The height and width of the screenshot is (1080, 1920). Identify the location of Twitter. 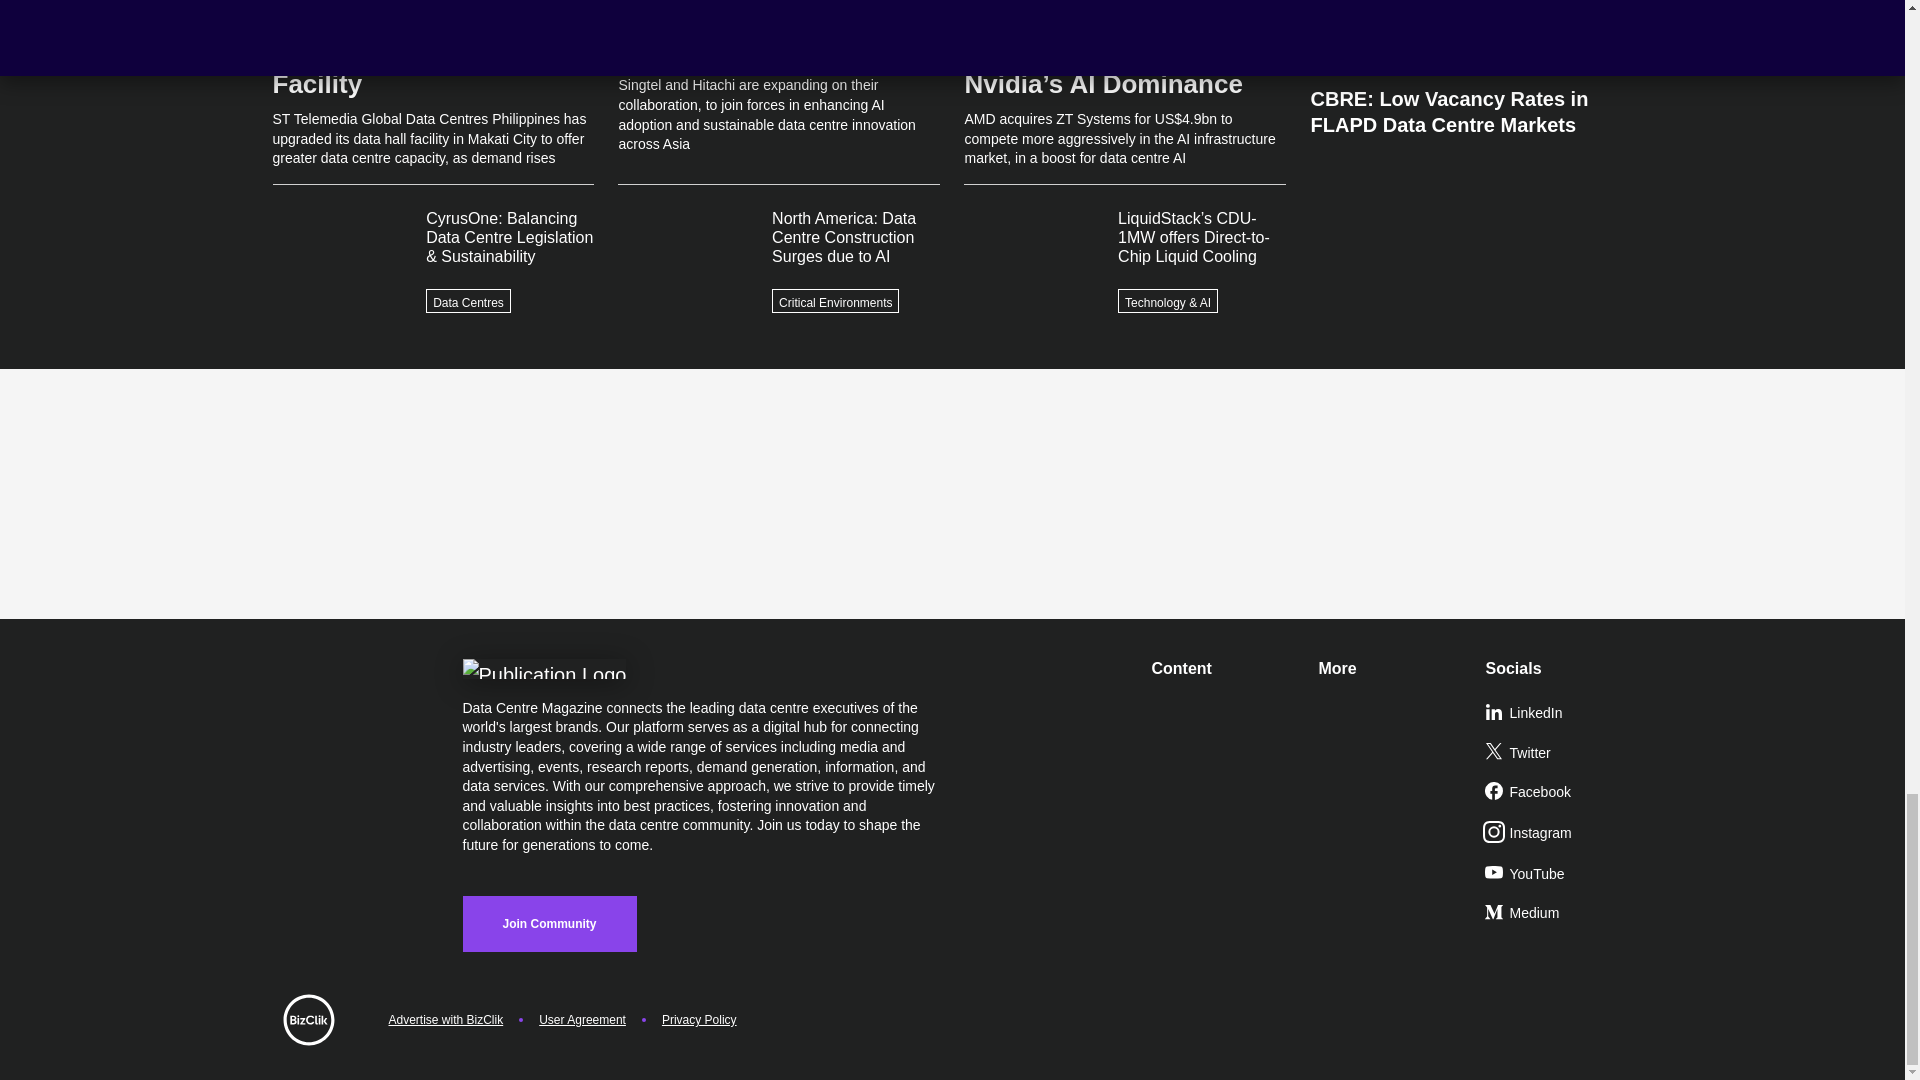
(1560, 754).